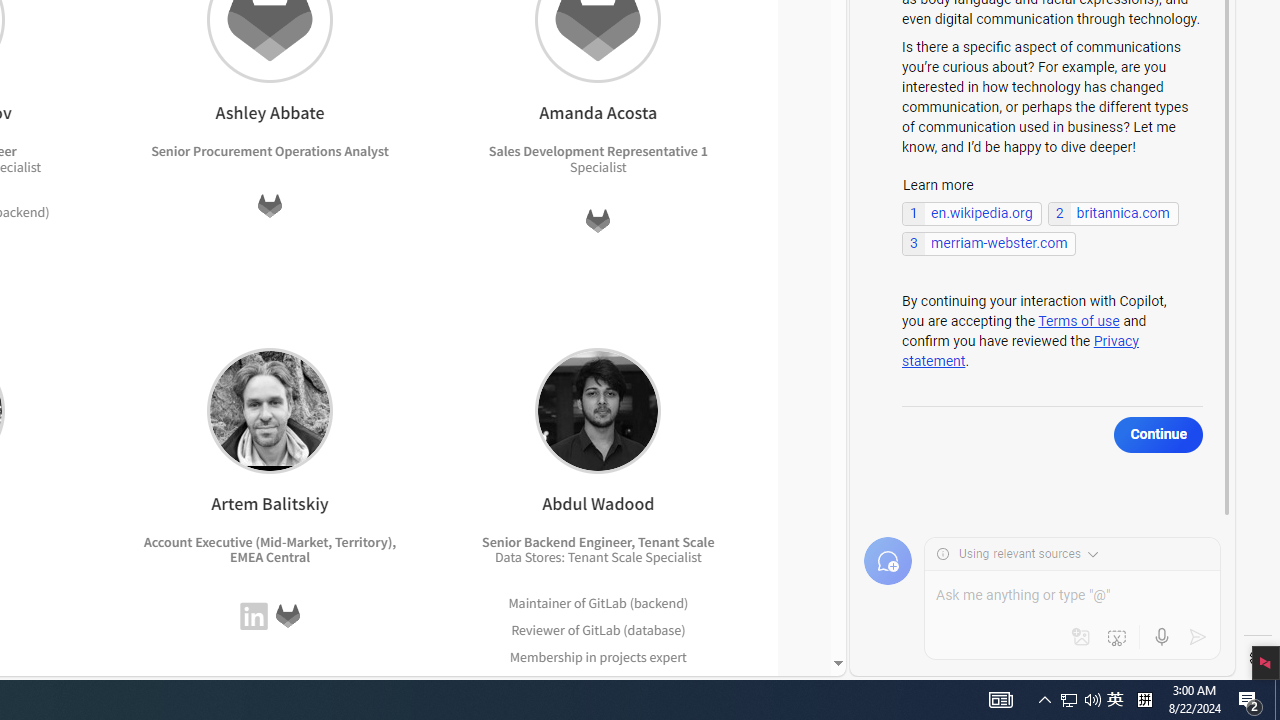  I want to click on GitLab, so click(601, 629).